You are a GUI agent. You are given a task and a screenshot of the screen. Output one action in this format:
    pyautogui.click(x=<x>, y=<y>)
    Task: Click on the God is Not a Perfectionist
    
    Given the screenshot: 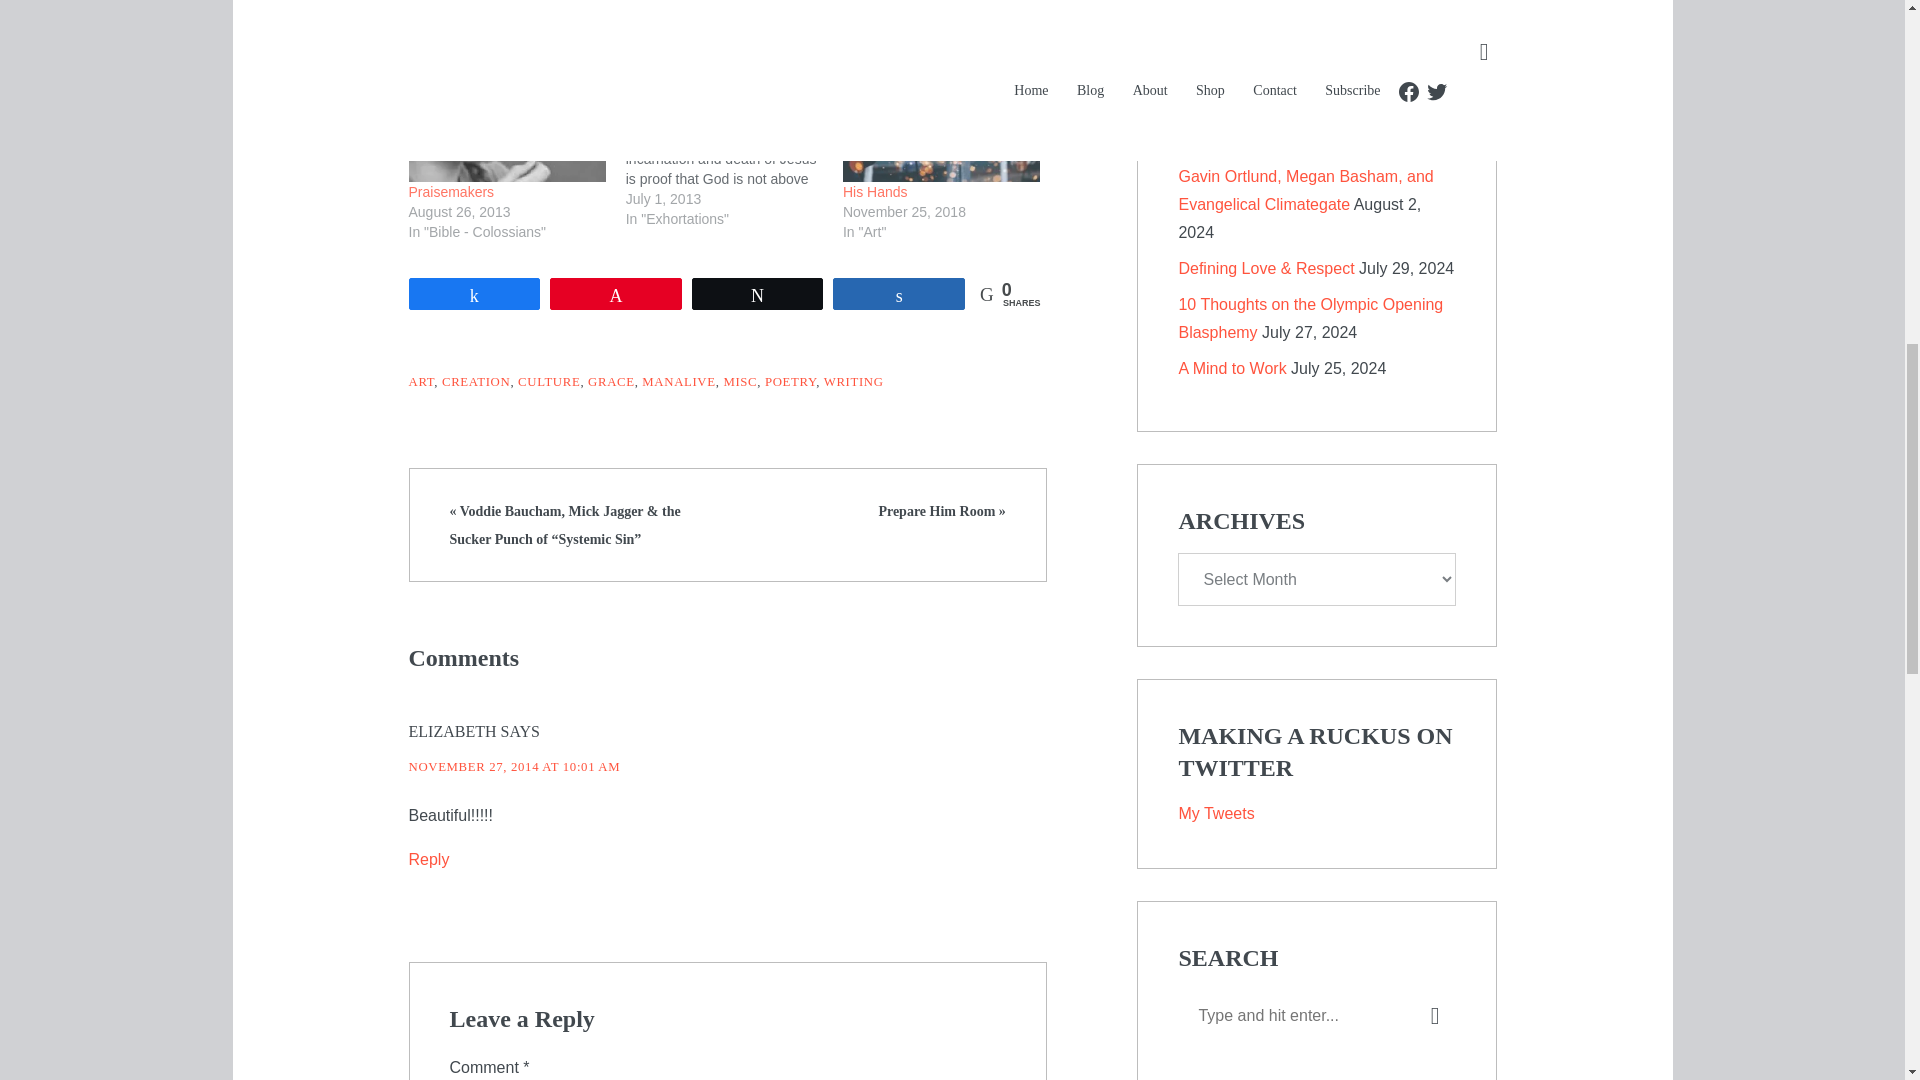 What is the action you would take?
    pyautogui.click(x=705, y=79)
    